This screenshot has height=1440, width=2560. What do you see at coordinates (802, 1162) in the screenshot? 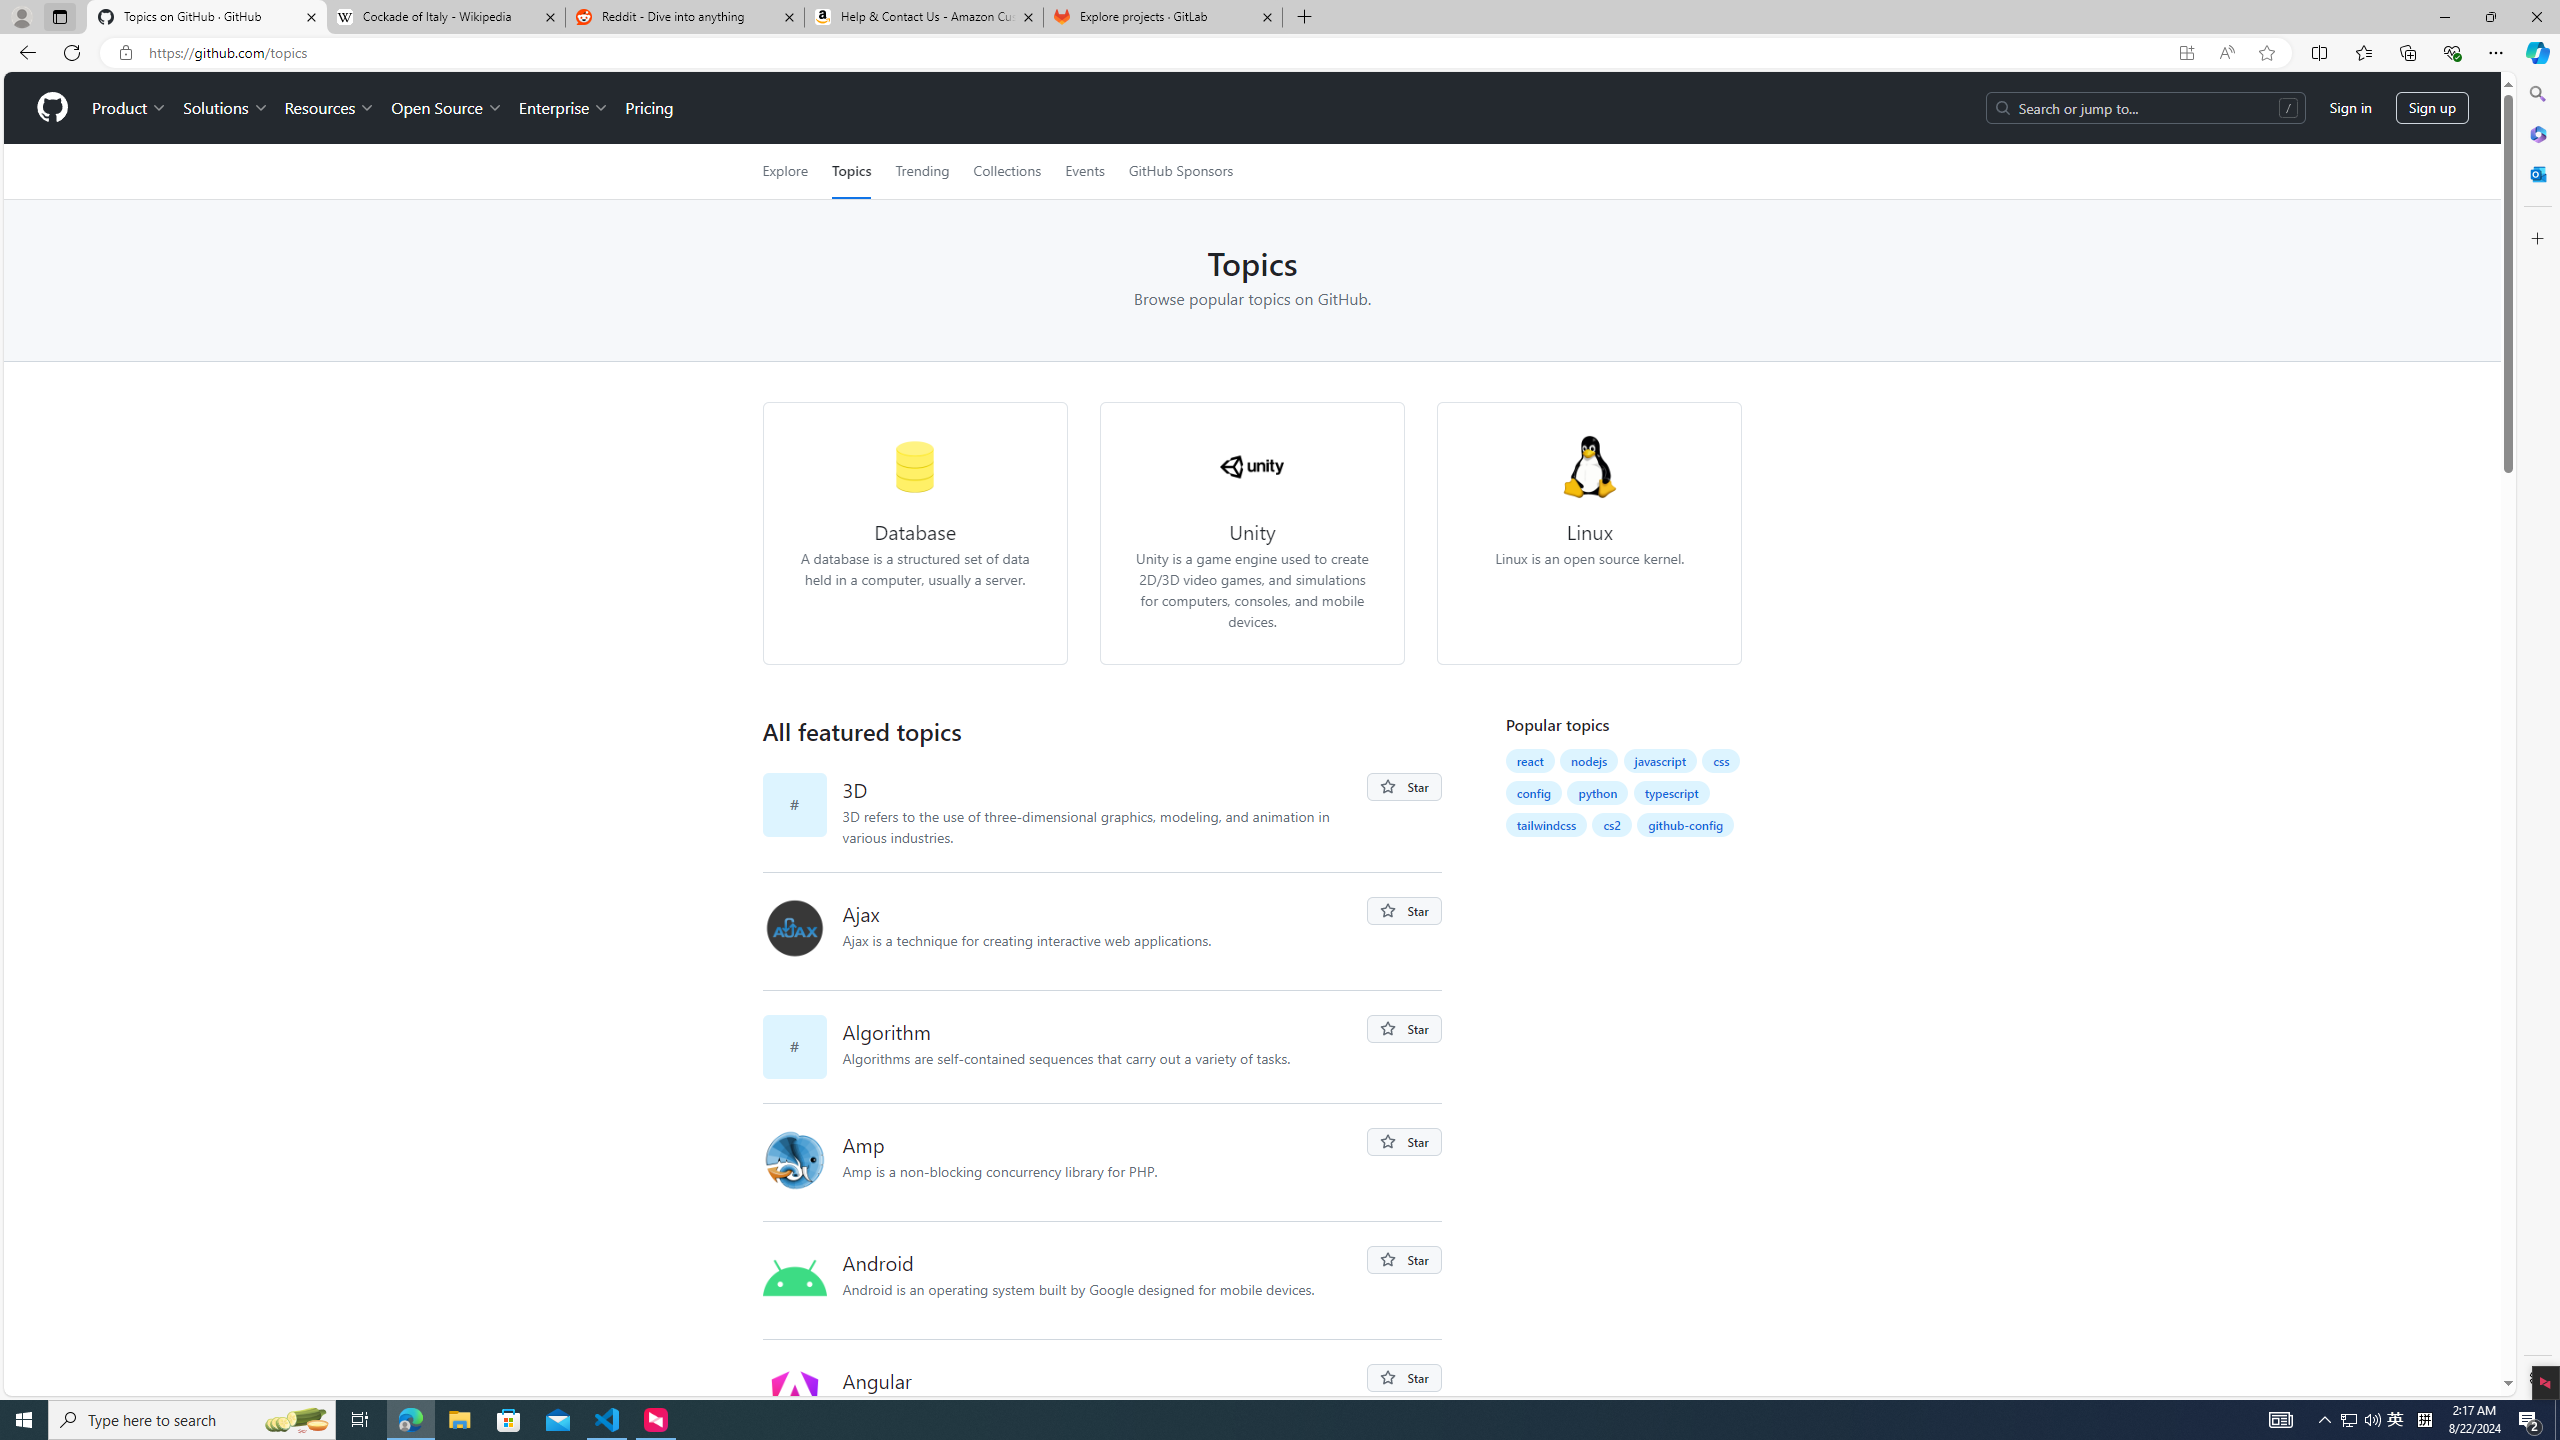
I see `amphp` at bounding box center [802, 1162].